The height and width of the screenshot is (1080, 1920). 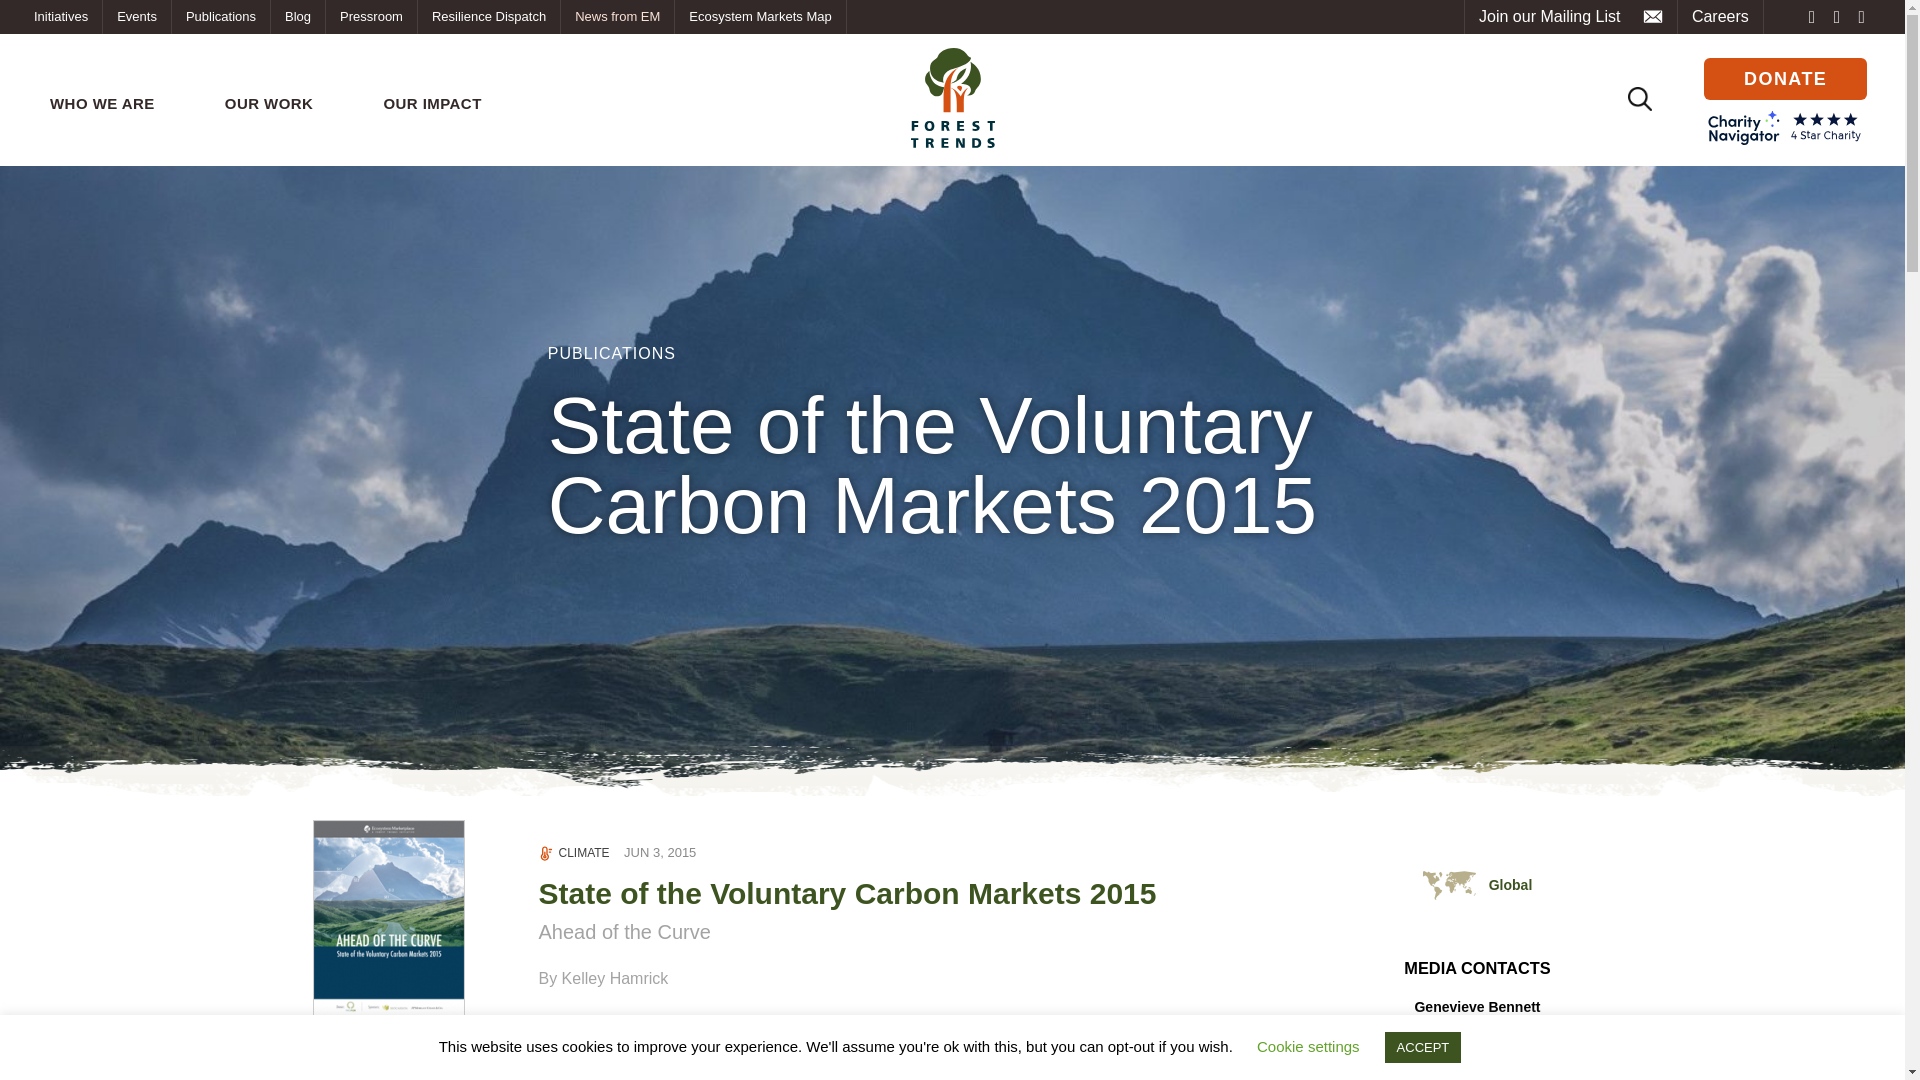 What do you see at coordinates (371, 16) in the screenshot?
I see `Pressroom` at bounding box center [371, 16].